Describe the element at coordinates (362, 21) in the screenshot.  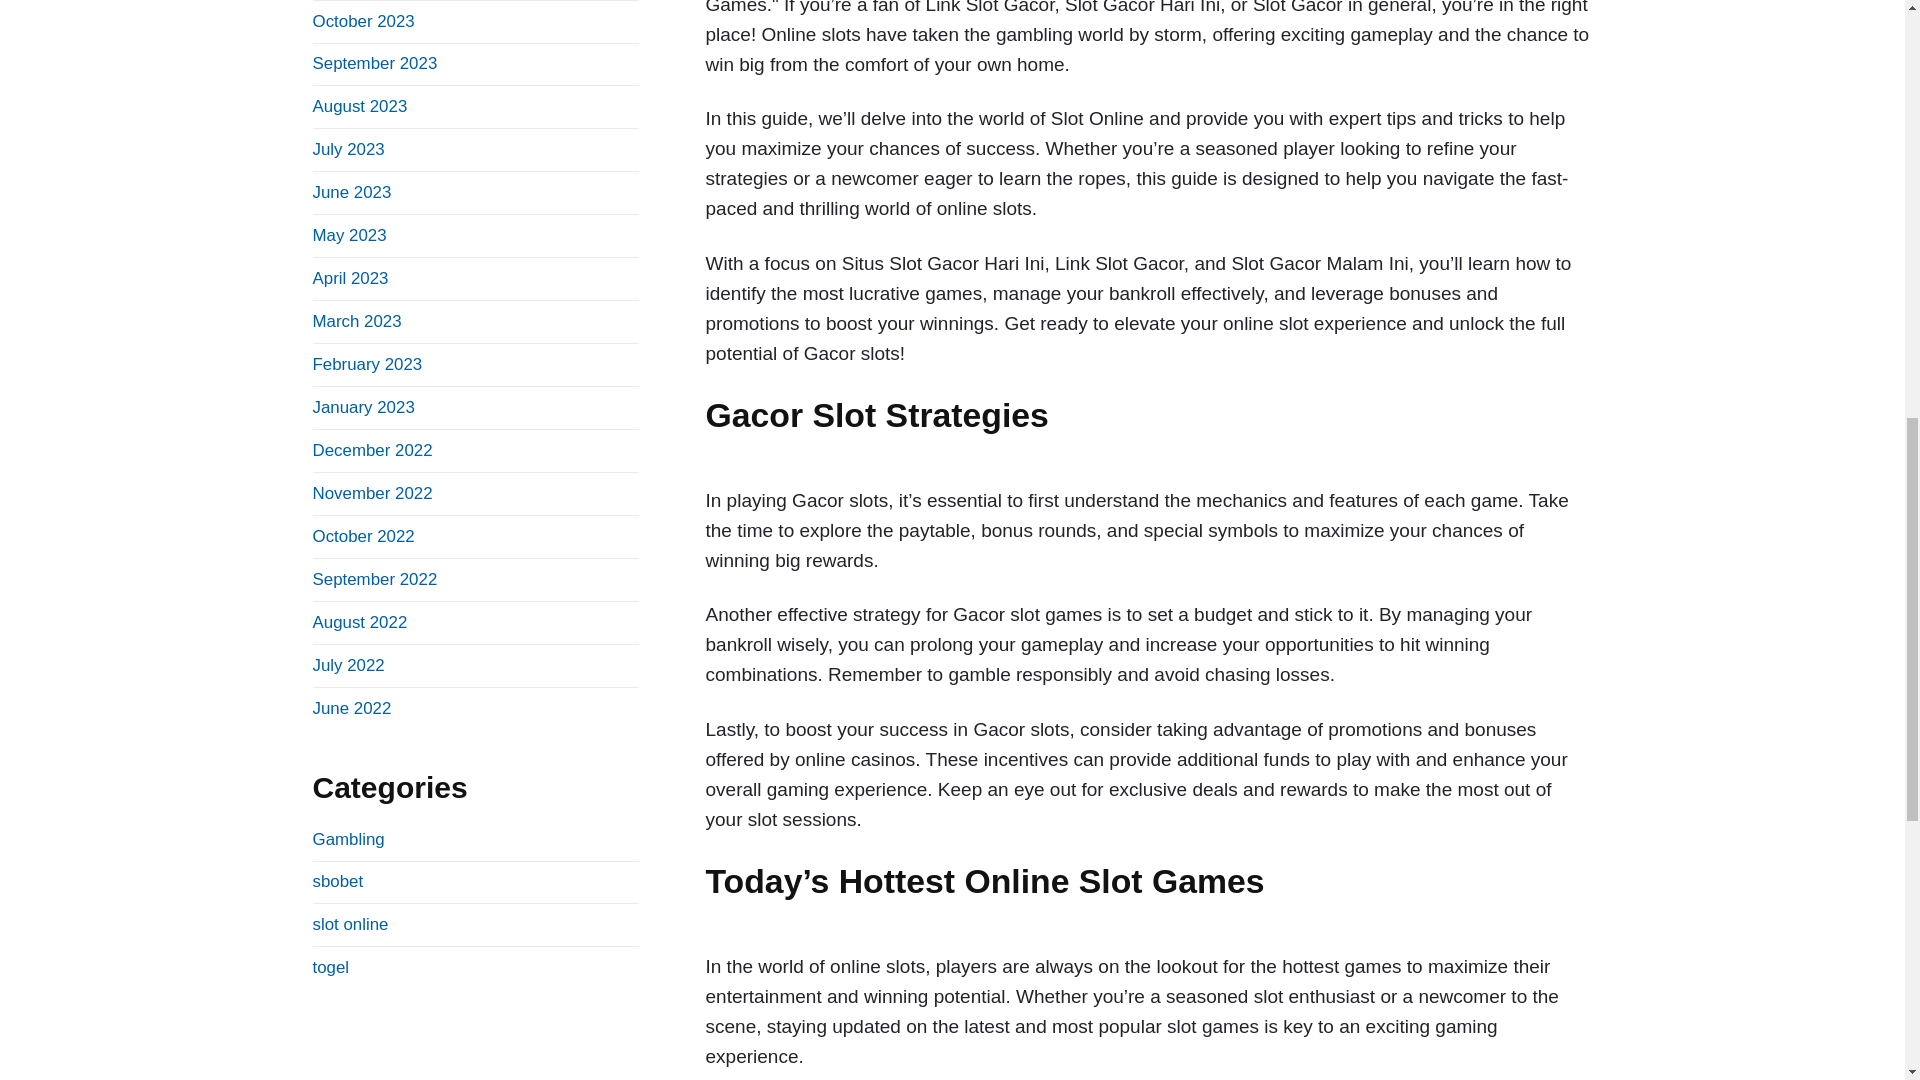
I see `October 2023` at that location.